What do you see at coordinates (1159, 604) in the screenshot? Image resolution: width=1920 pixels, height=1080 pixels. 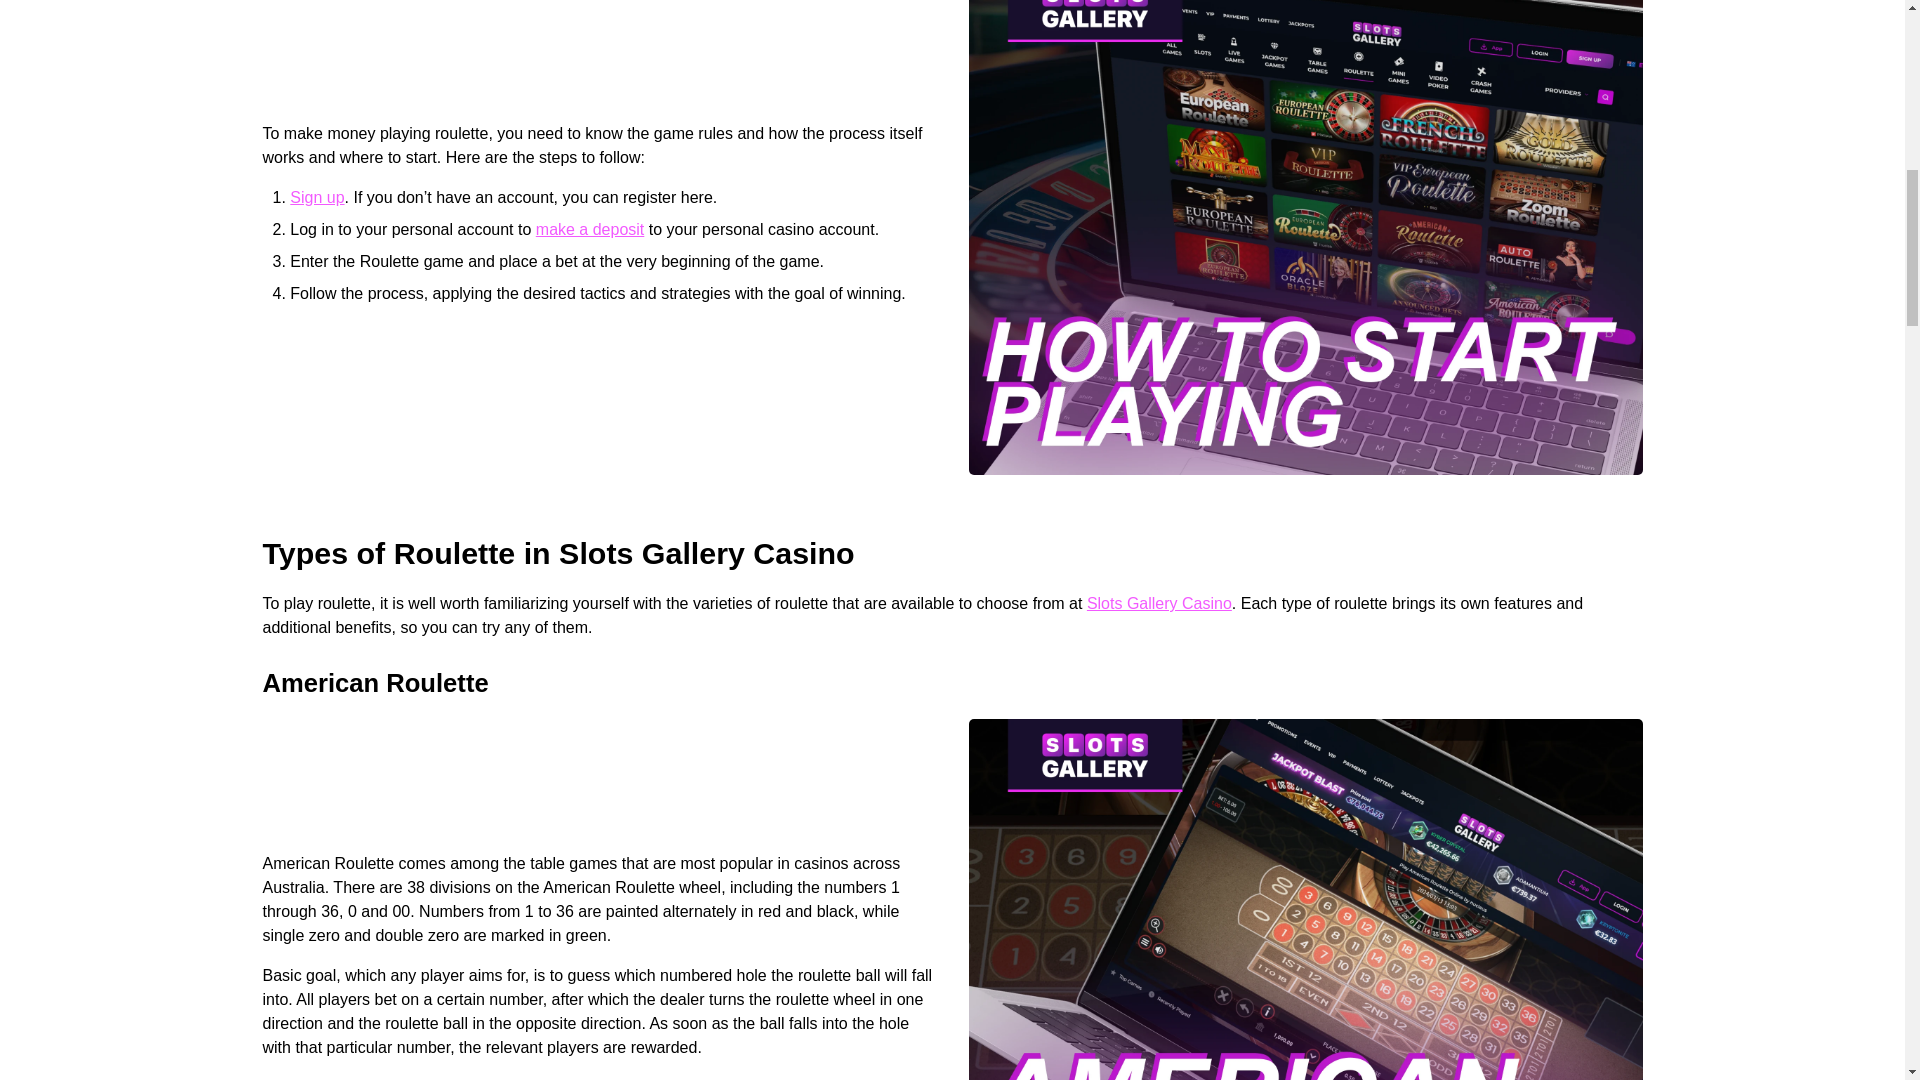 I see `Slots Gallery Casino` at bounding box center [1159, 604].